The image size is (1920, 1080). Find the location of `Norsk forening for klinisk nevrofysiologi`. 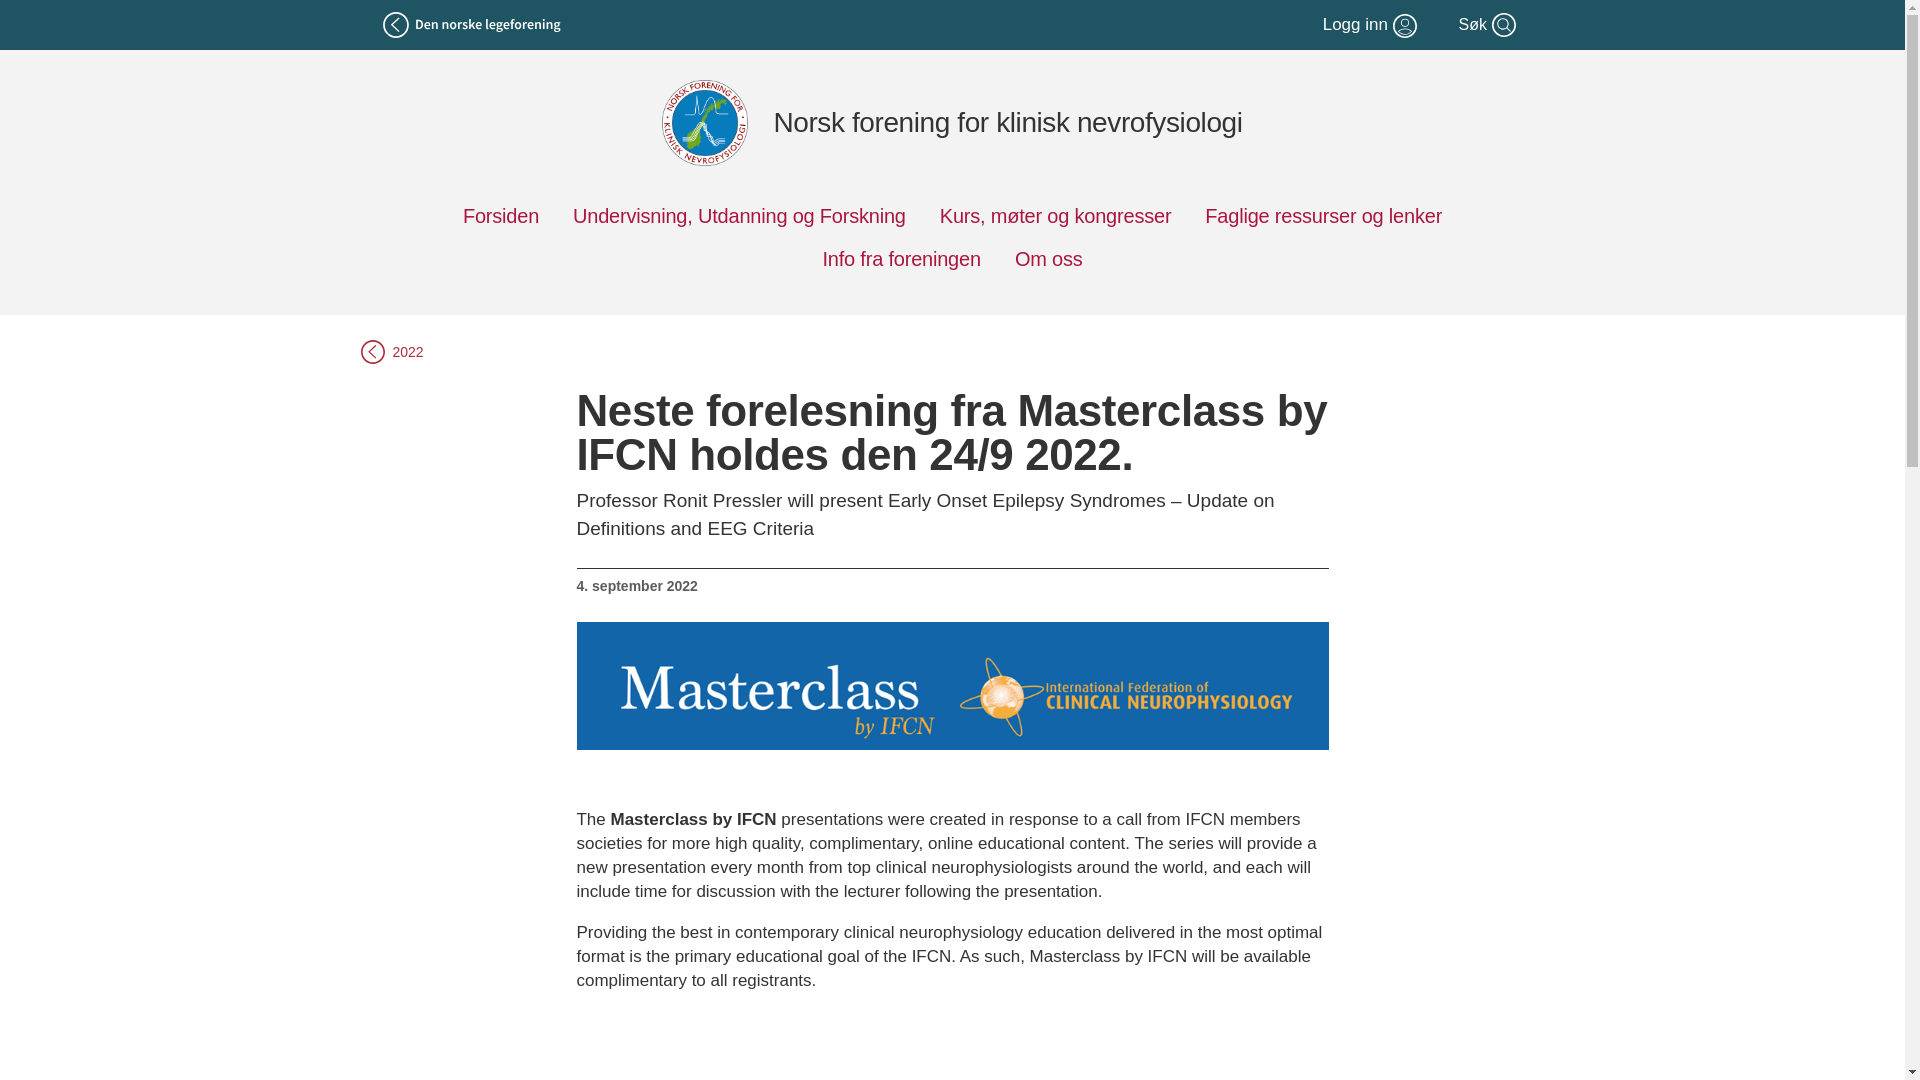

Norsk forening for klinisk nevrofysiologi is located at coordinates (952, 122).